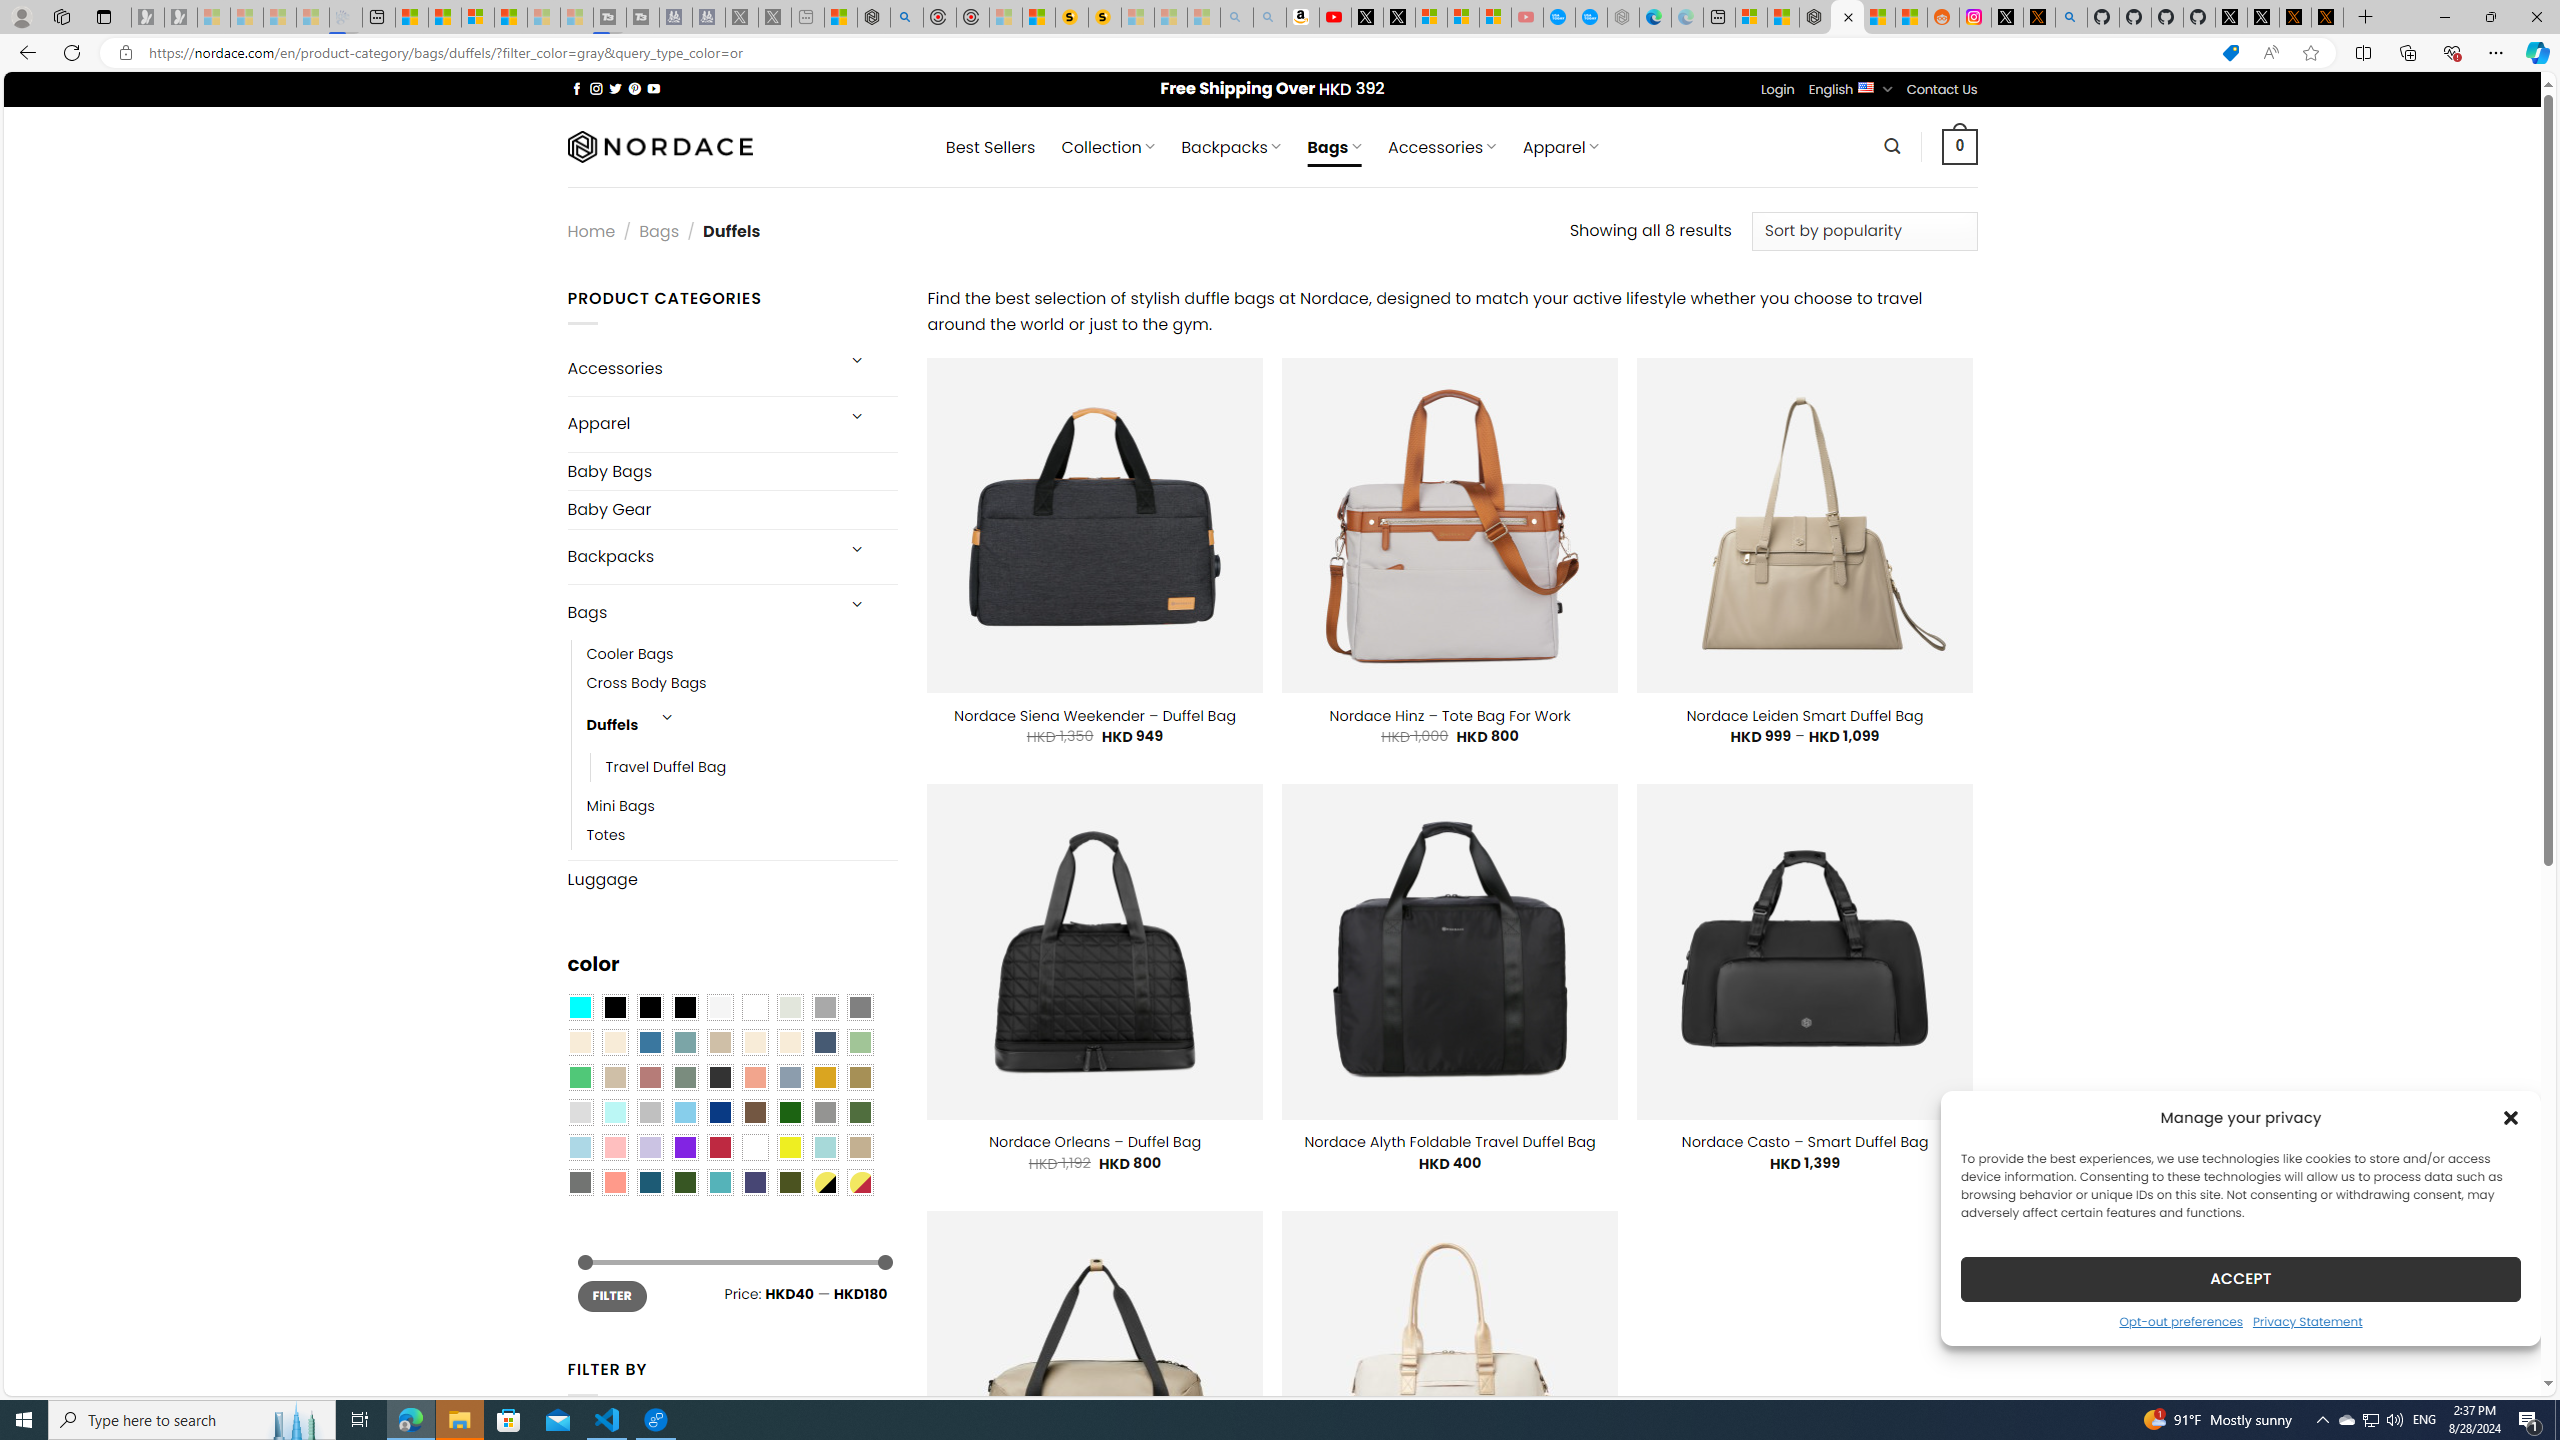 Image resolution: width=2560 pixels, height=1440 pixels. I want to click on Luggage, so click(732, 878).